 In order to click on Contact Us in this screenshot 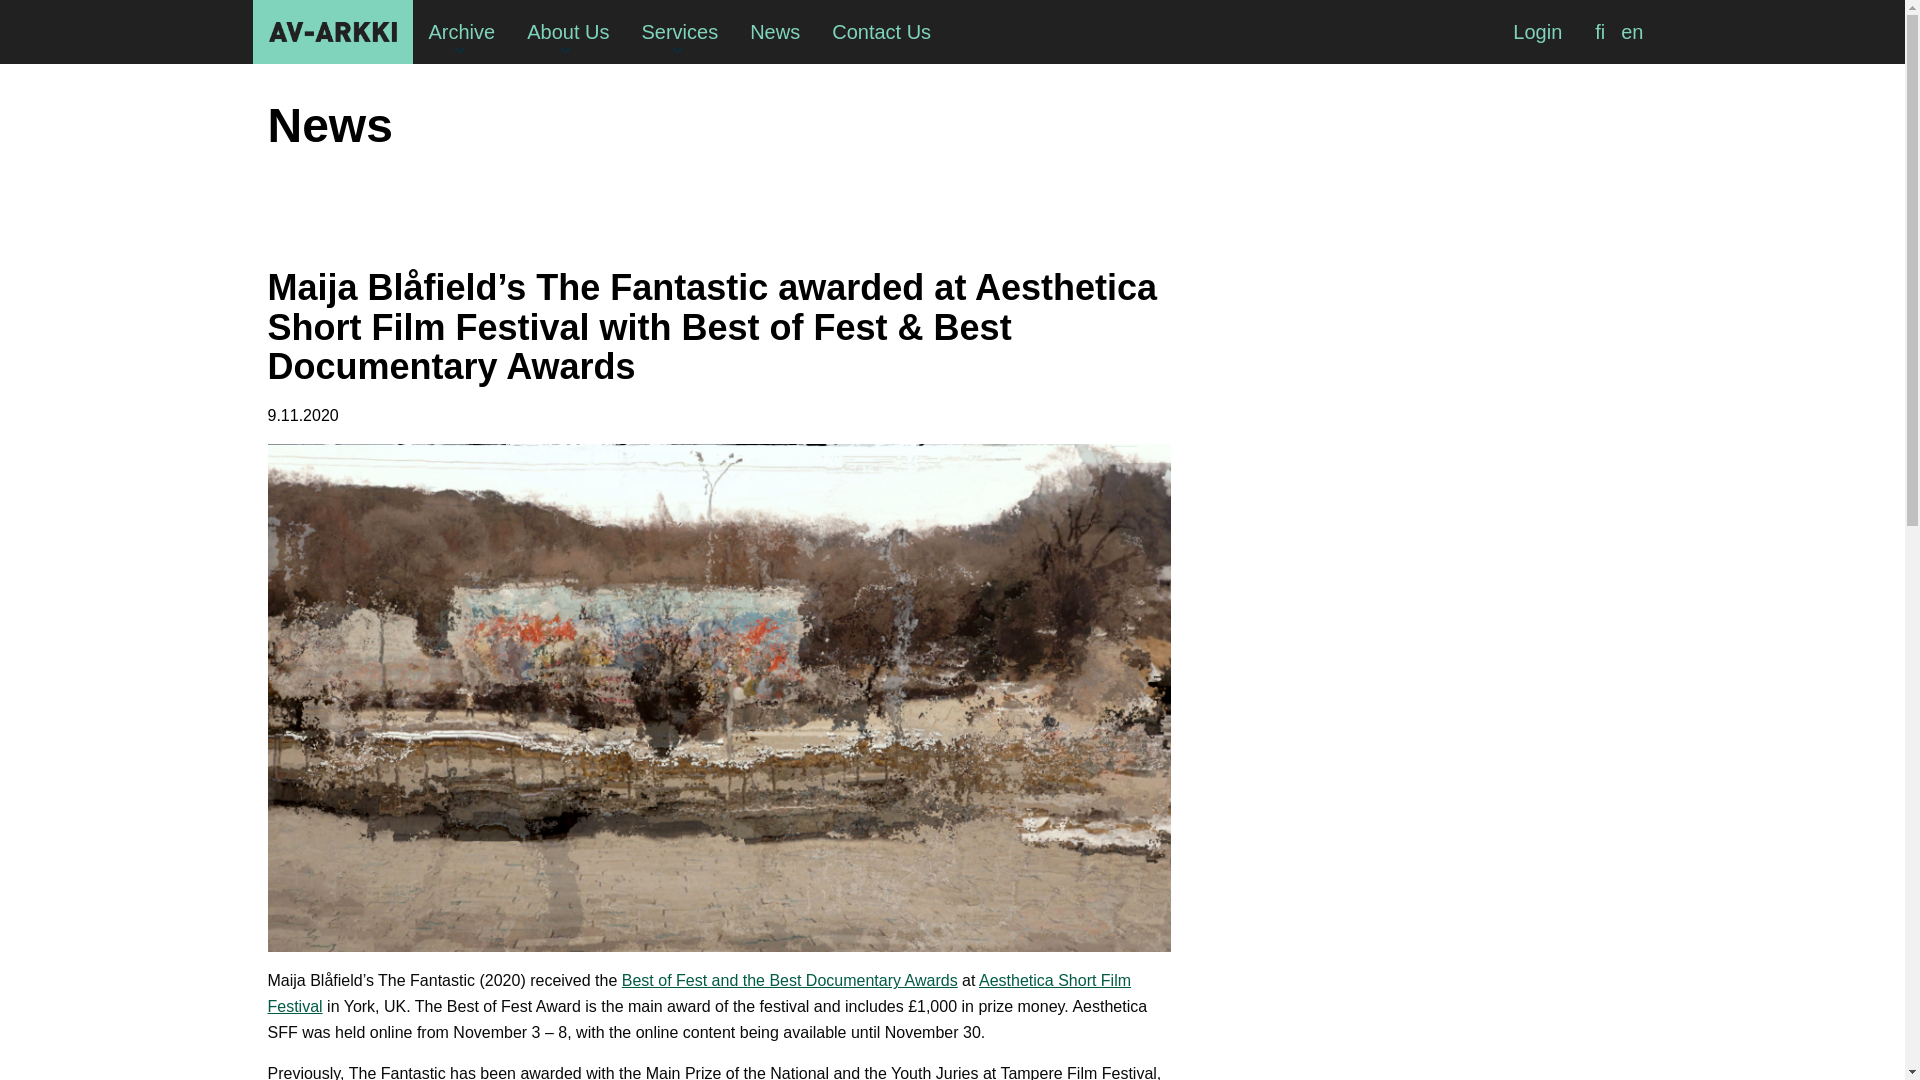, I will do `click(881, 31)`.